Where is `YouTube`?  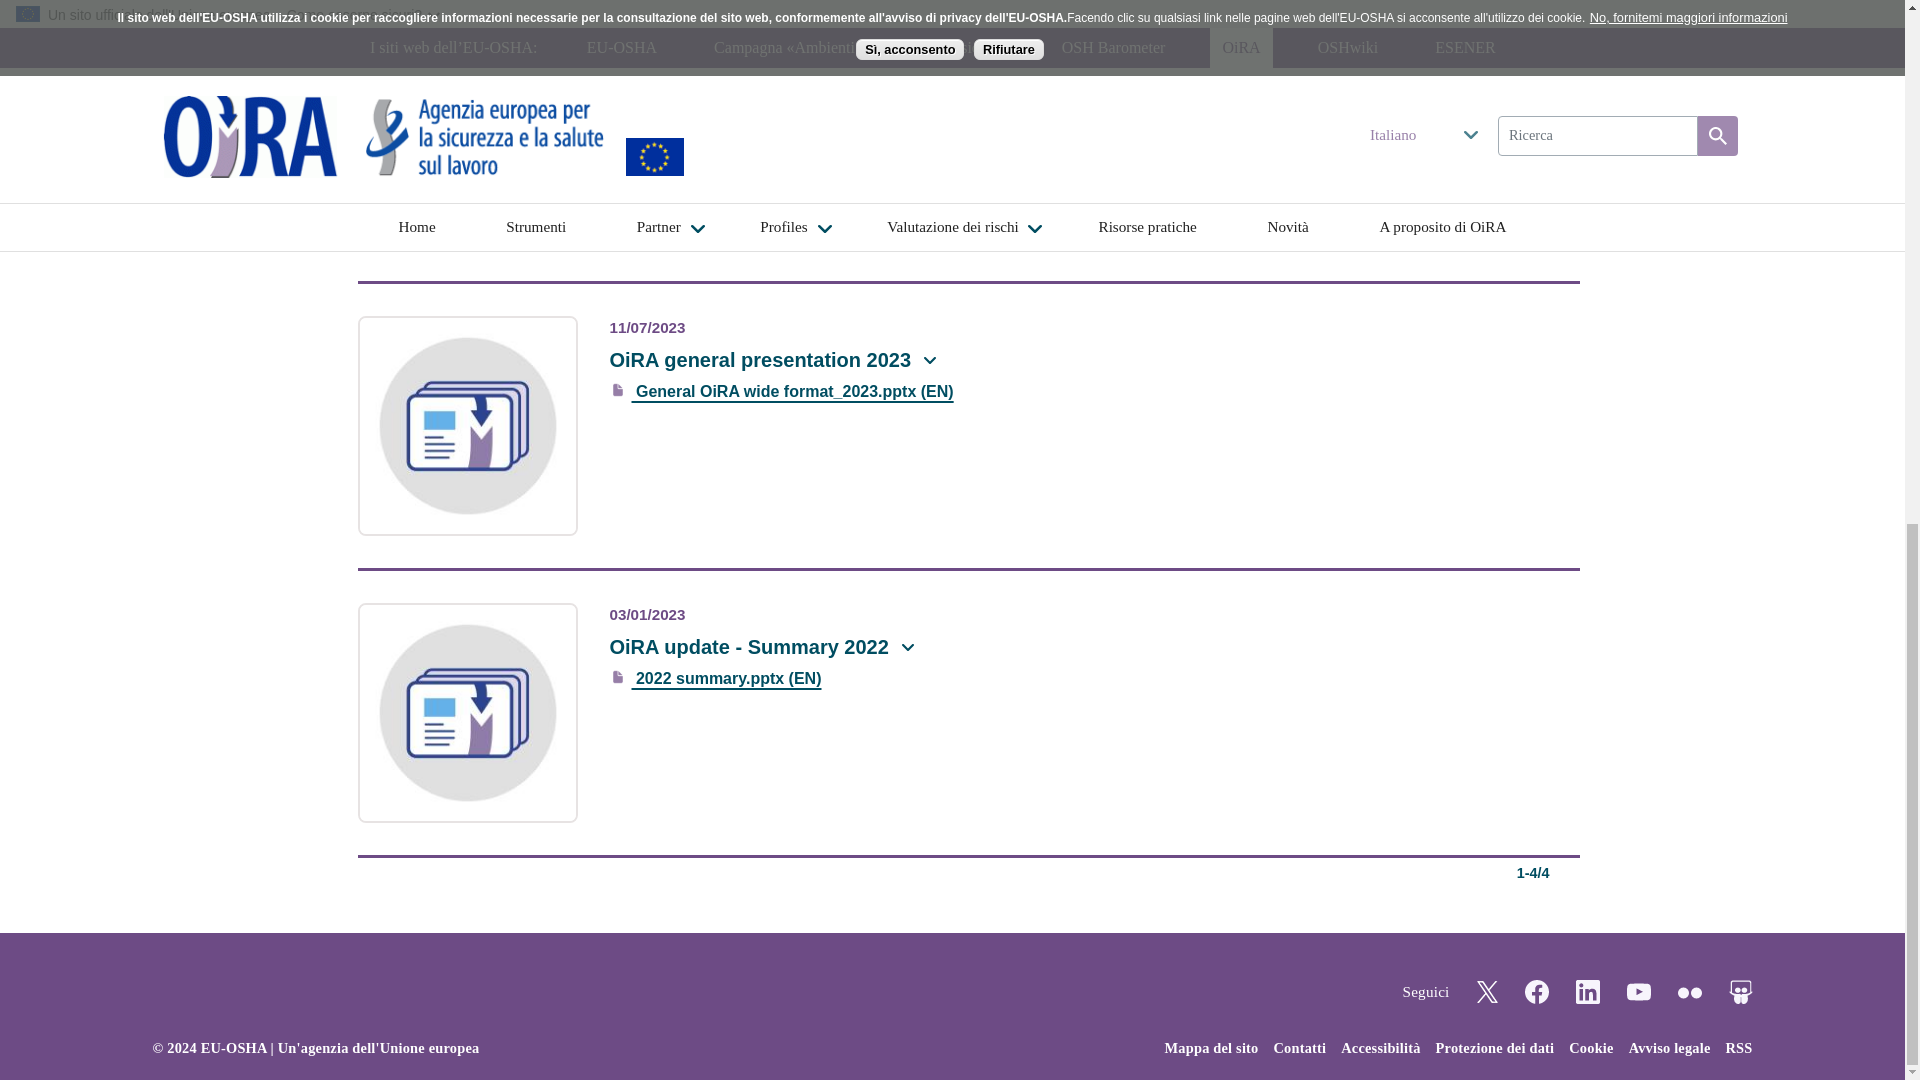 YouTube is located at coordinates (1638, 991).